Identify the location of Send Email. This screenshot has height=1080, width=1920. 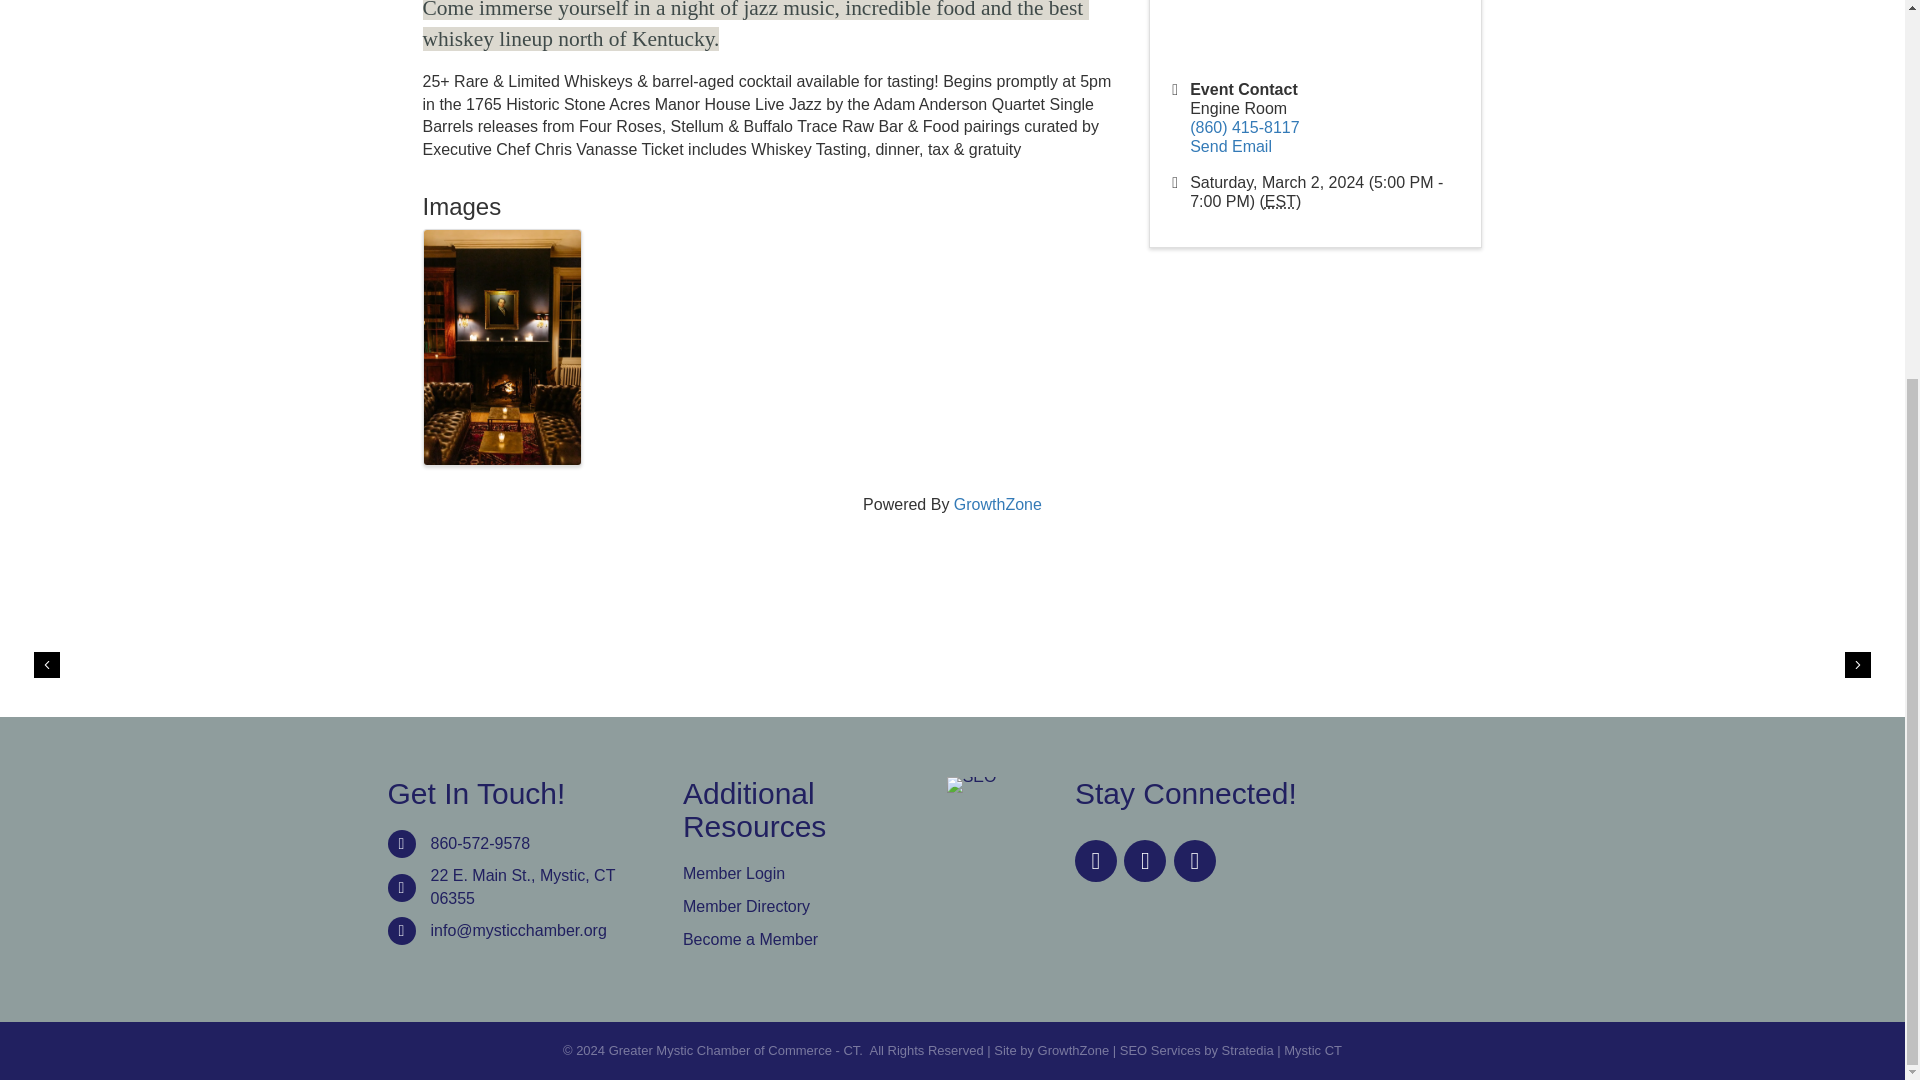
(1230, 146).